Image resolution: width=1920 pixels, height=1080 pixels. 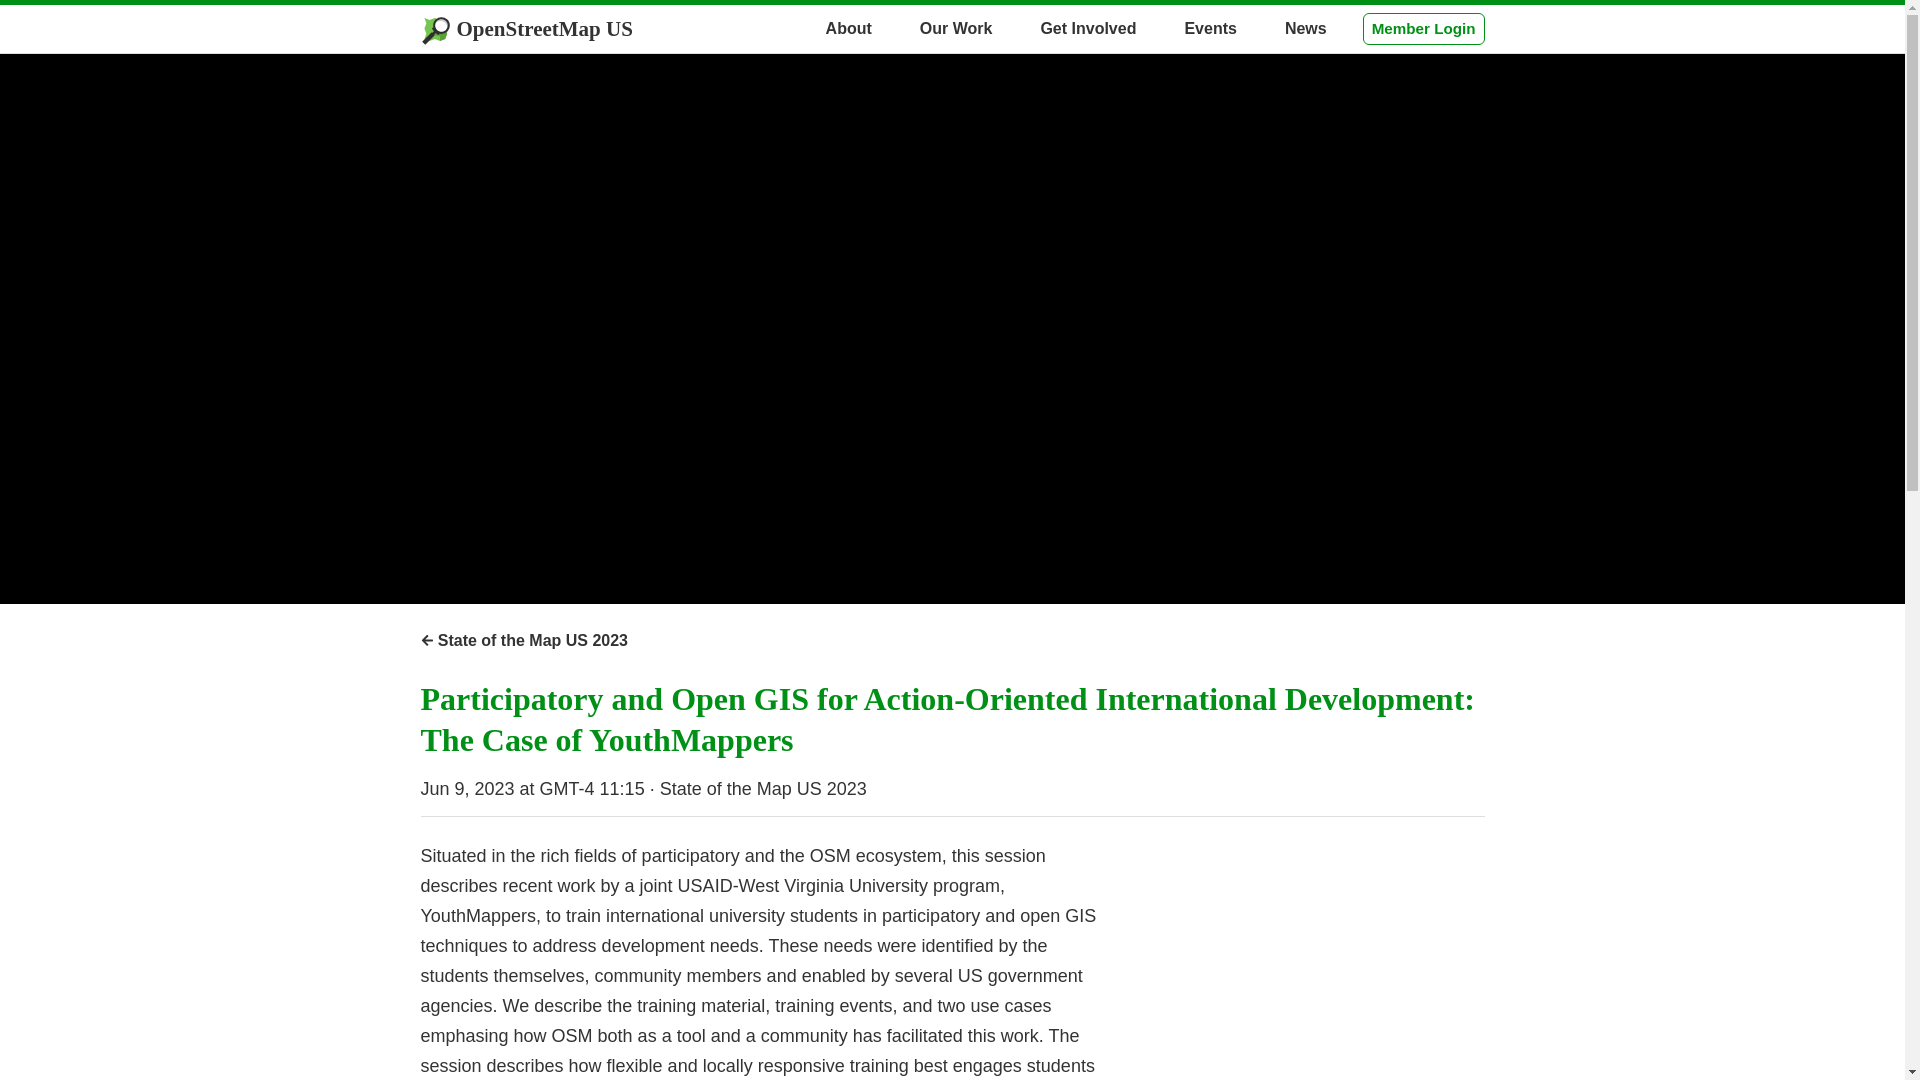 I want to click on Member Login, so click(x=1424, y=28).